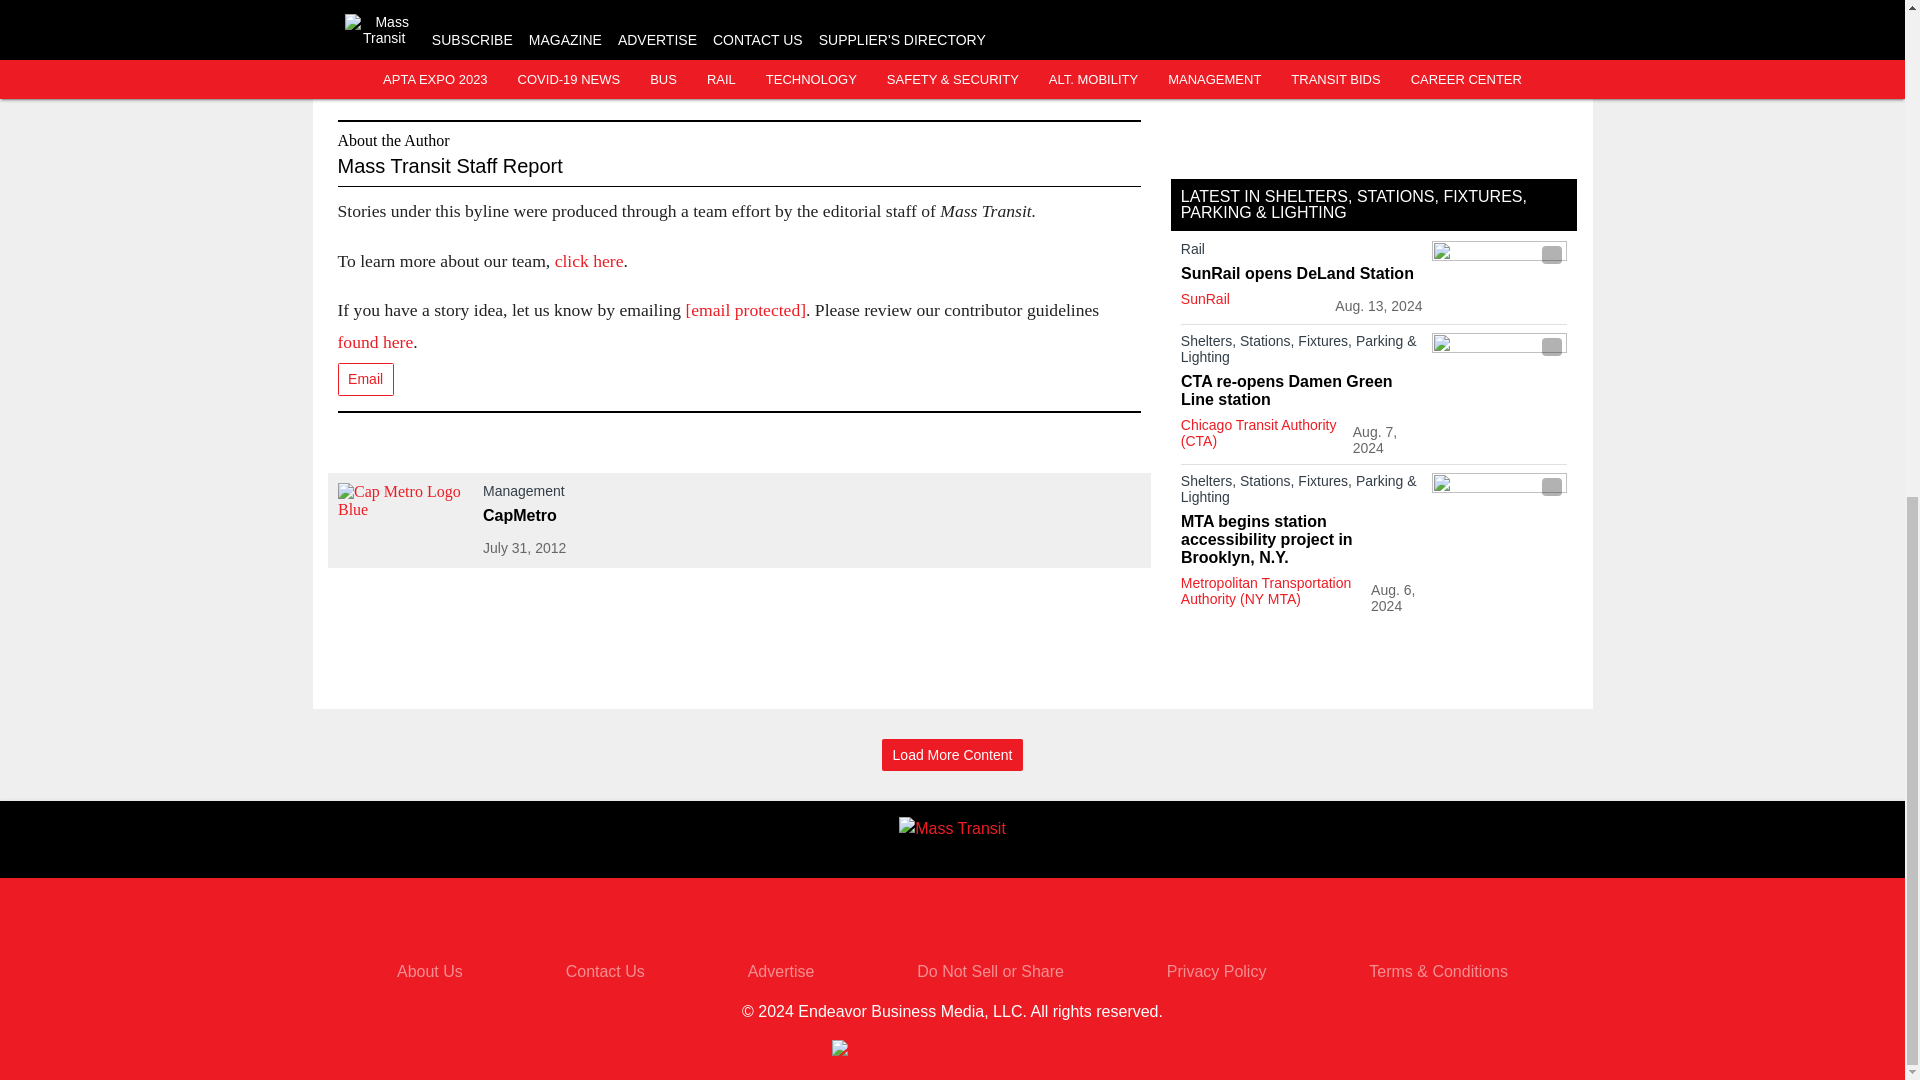 Image resolution: width=1920 pixels, height=1080 pixels. I want to click on Rail, so click(1301, 252).